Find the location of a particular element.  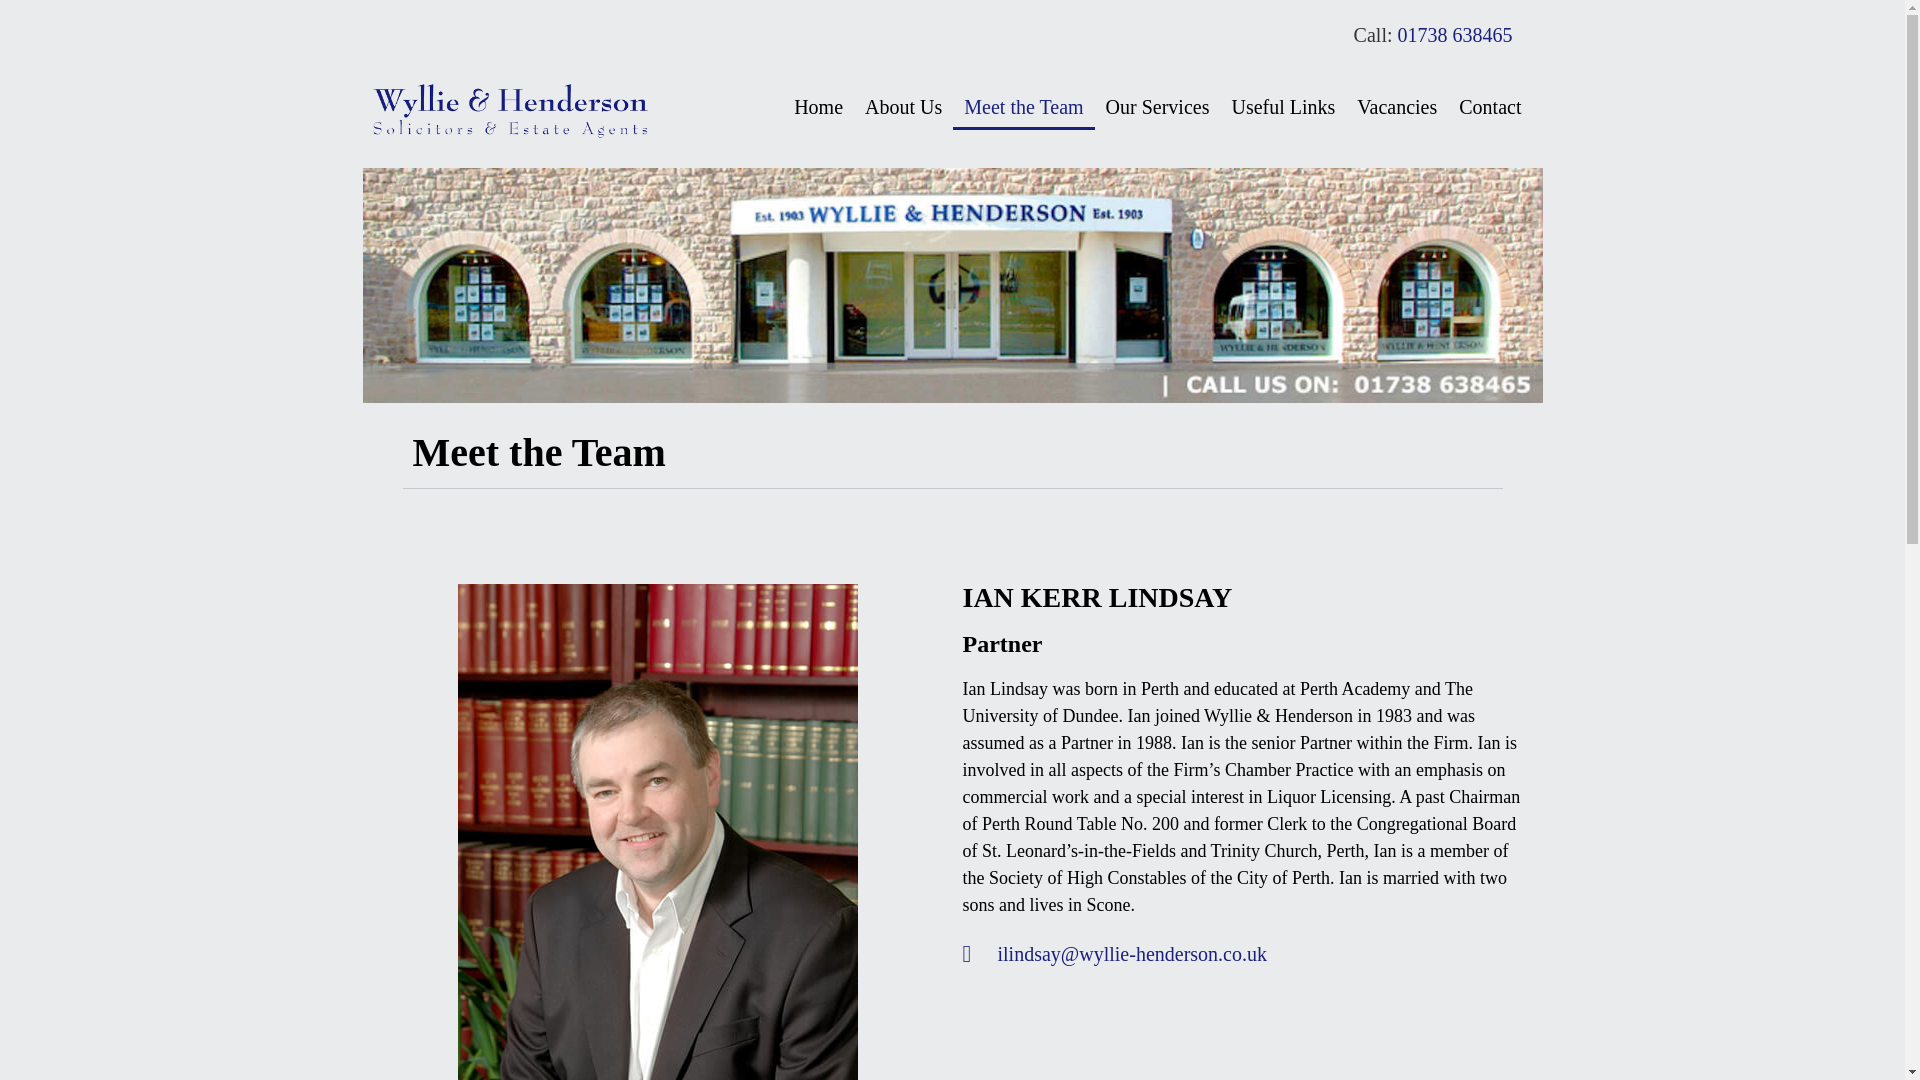

Contact is located at coordinates (1490, 106).